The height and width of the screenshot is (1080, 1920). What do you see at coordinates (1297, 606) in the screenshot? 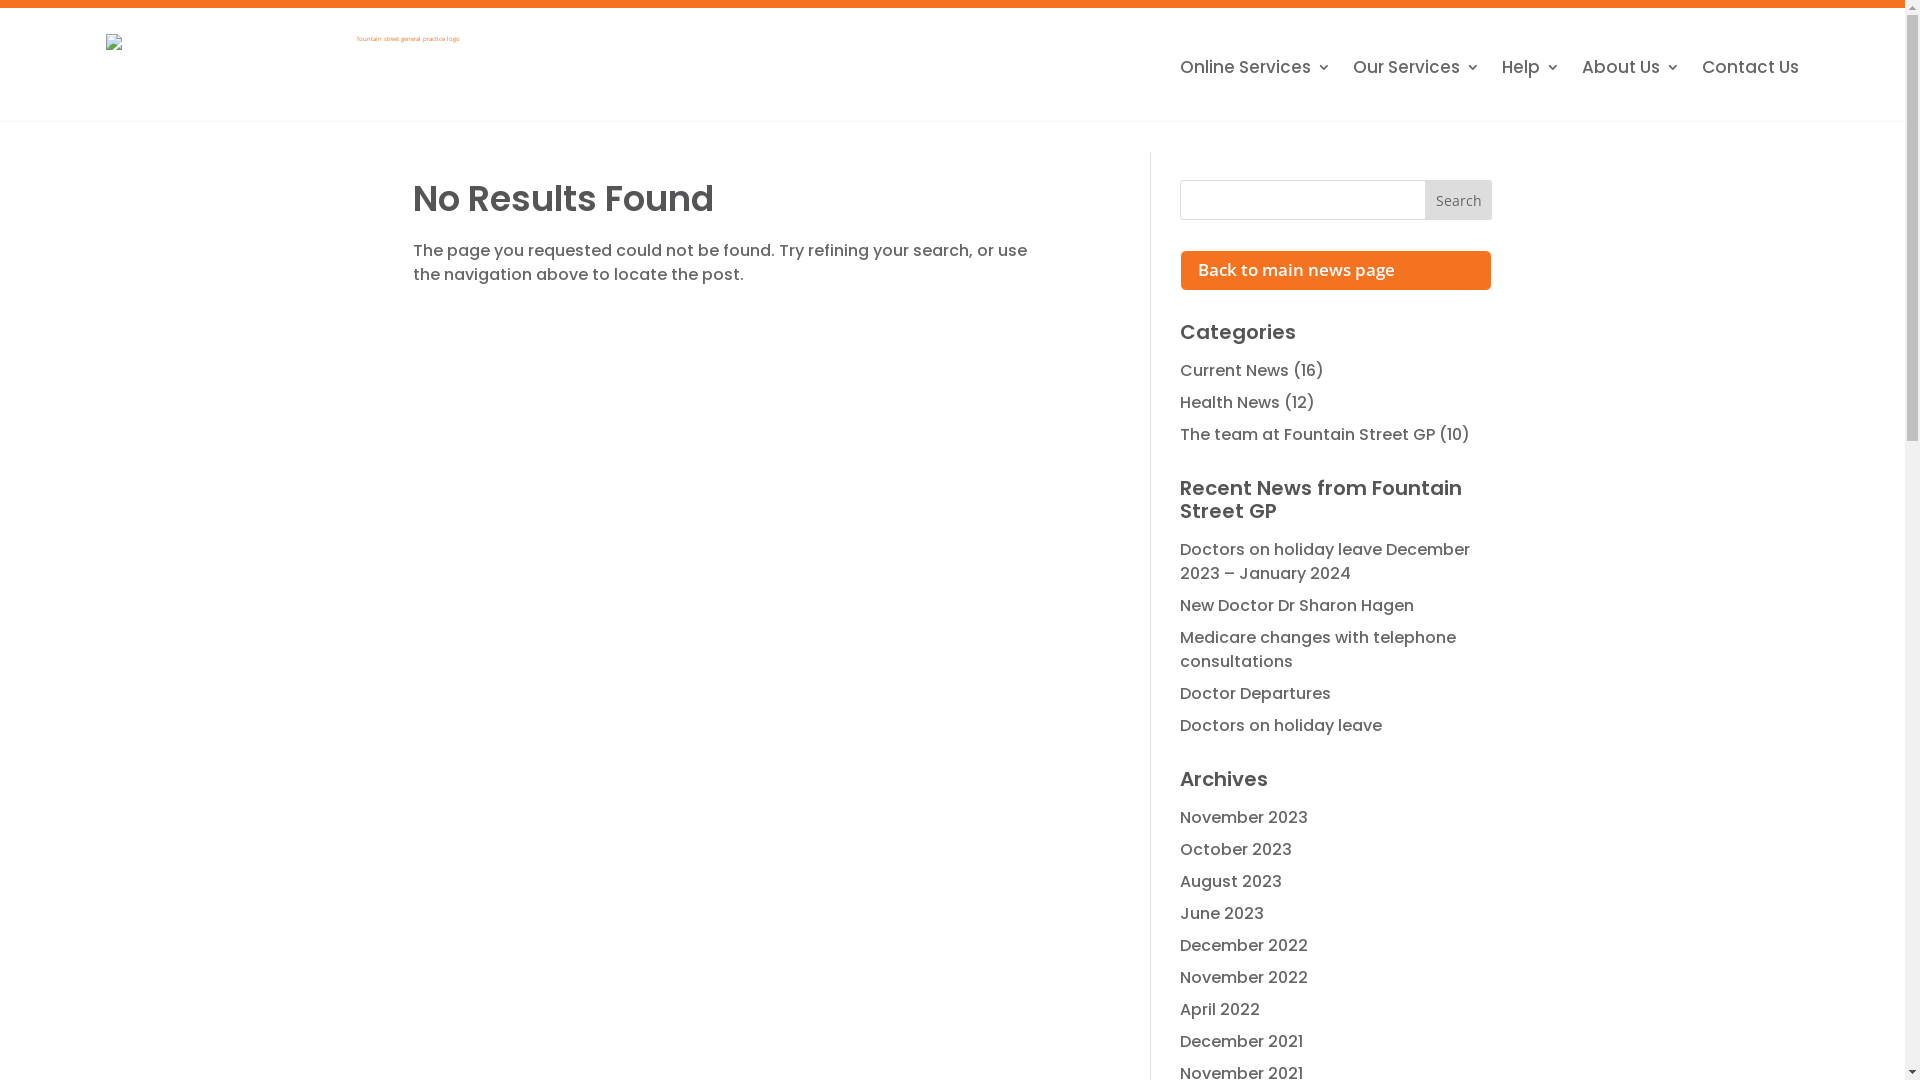
I see `New Doctor Dr Sharon Hagen` at bounding box center [1297, 606].